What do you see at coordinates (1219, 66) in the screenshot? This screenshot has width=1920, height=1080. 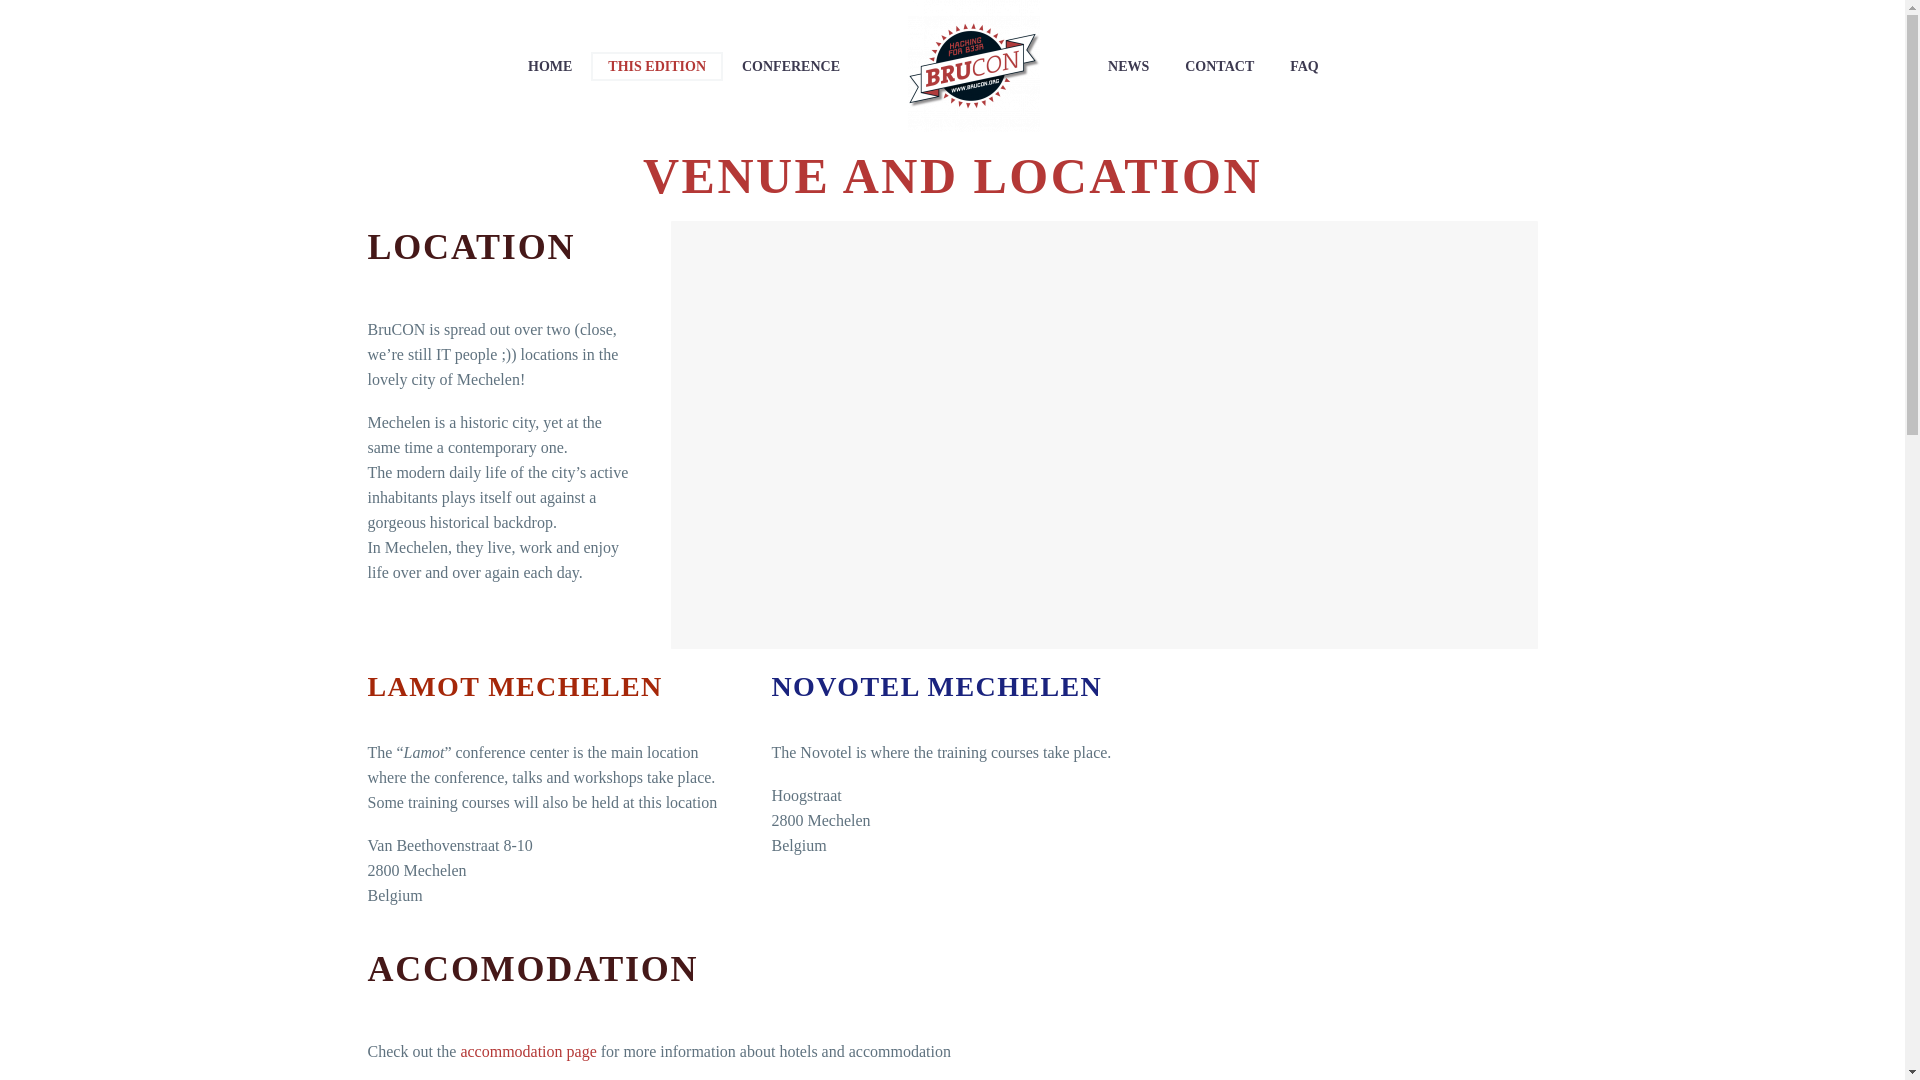 I see `CONTACT` at bounding box center [1219, 66].